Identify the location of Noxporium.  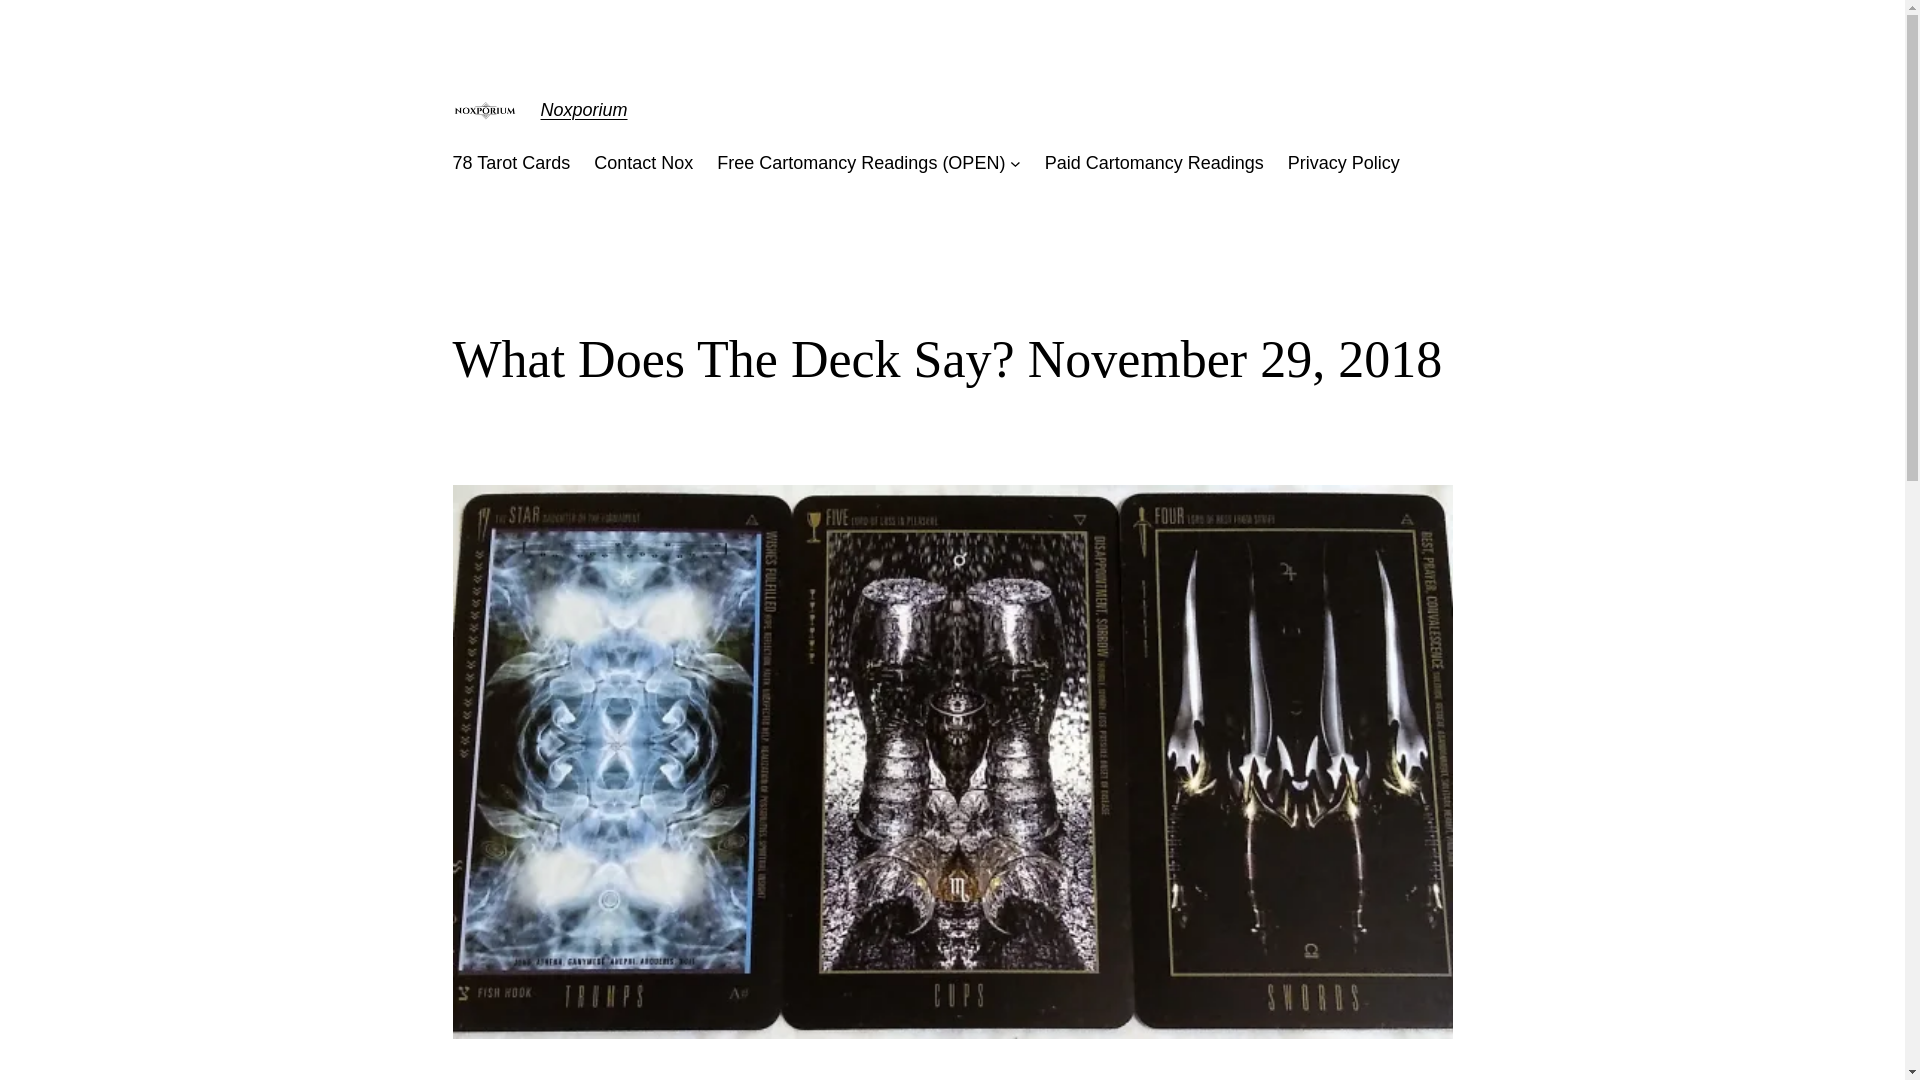
(583, 110).